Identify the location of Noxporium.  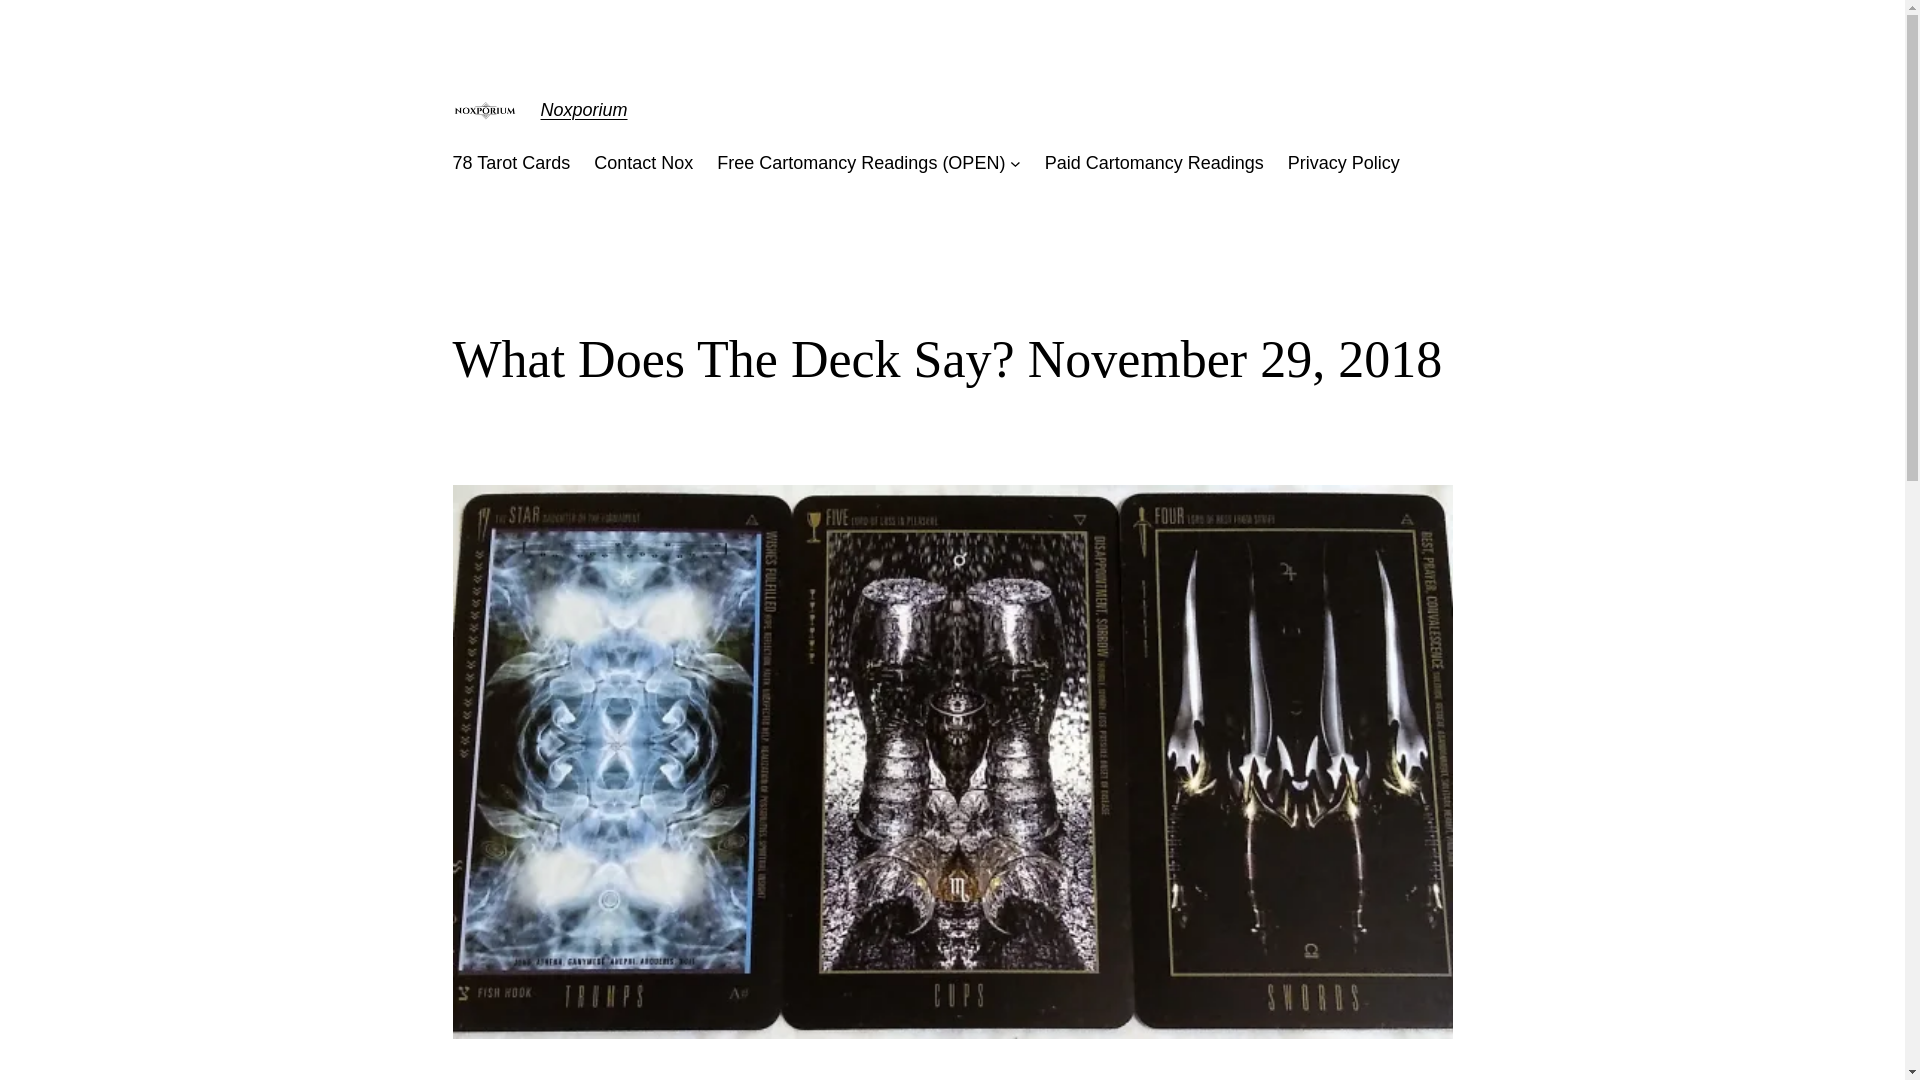
(583, 110).